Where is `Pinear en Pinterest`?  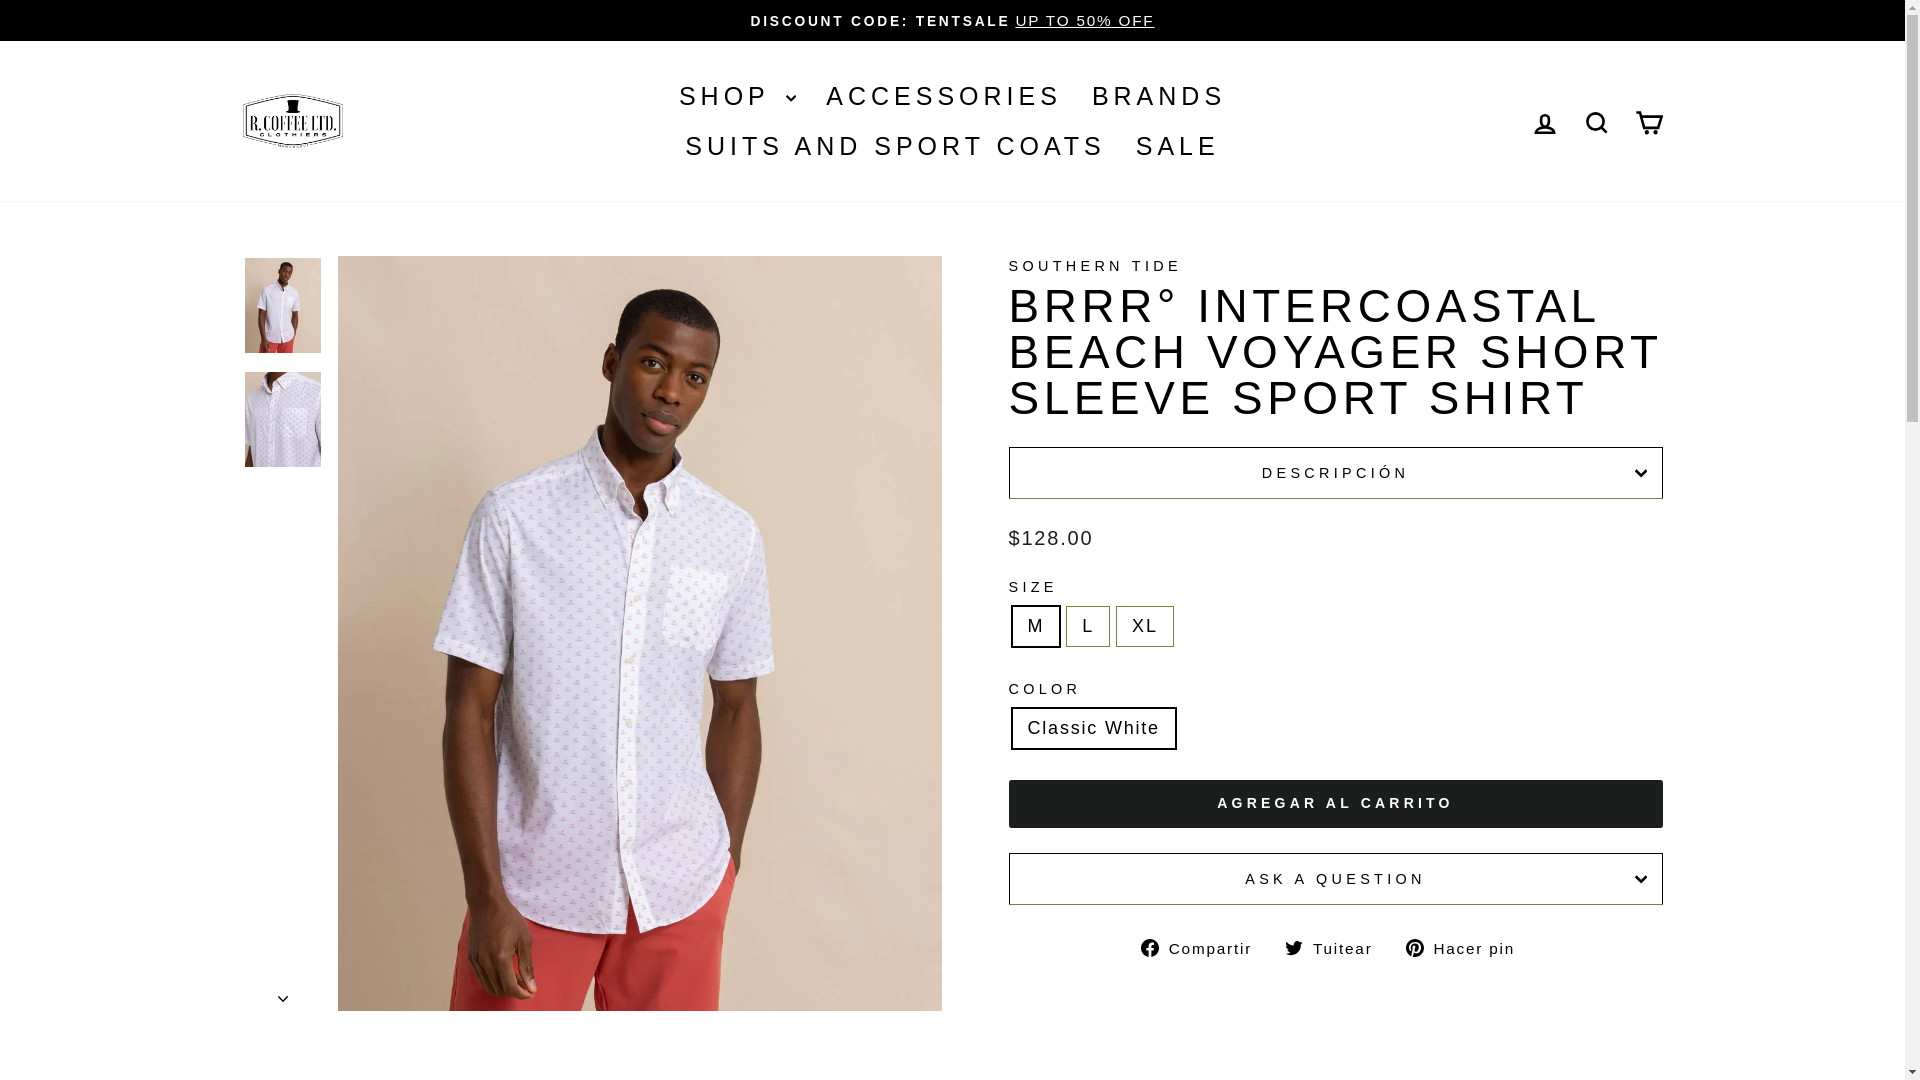 Pinear en Pinterest is located at coordinates (1468, 948).